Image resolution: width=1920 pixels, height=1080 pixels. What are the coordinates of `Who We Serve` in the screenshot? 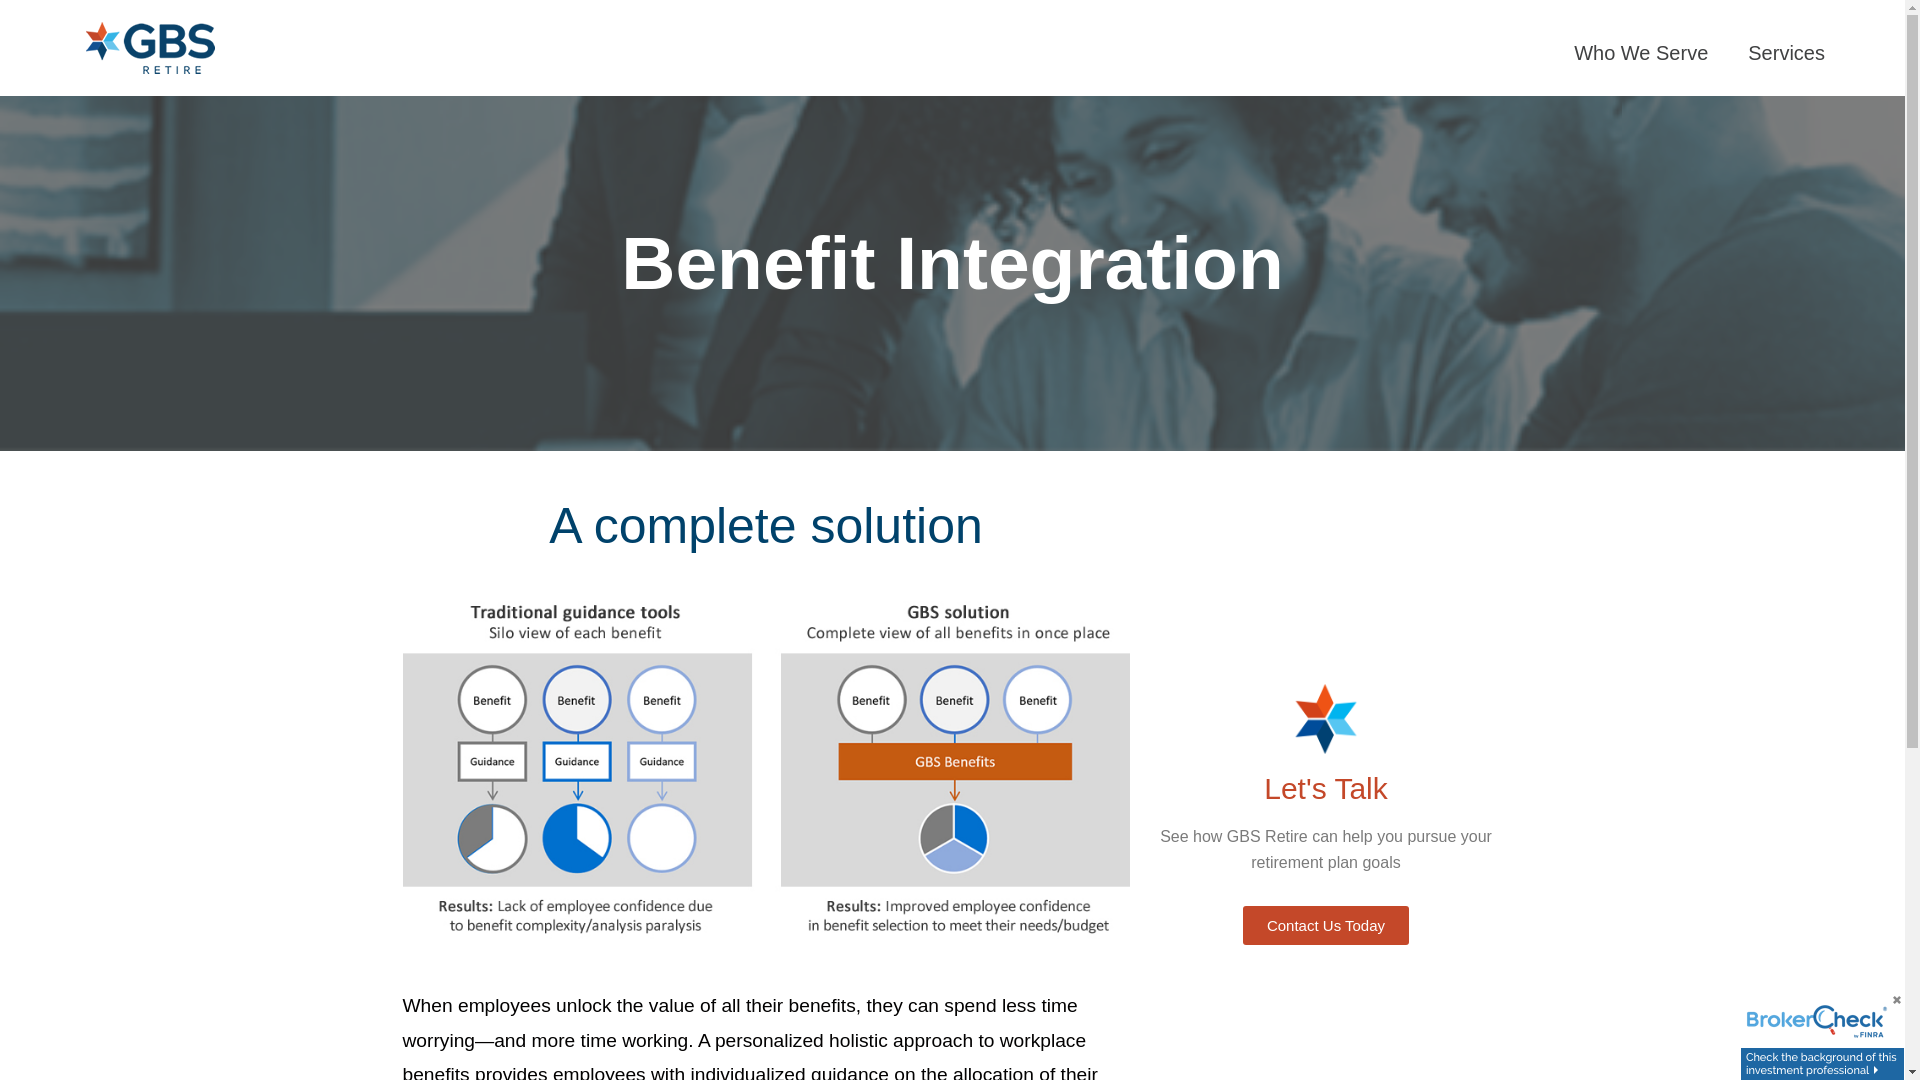 It's located at (1646, 52).